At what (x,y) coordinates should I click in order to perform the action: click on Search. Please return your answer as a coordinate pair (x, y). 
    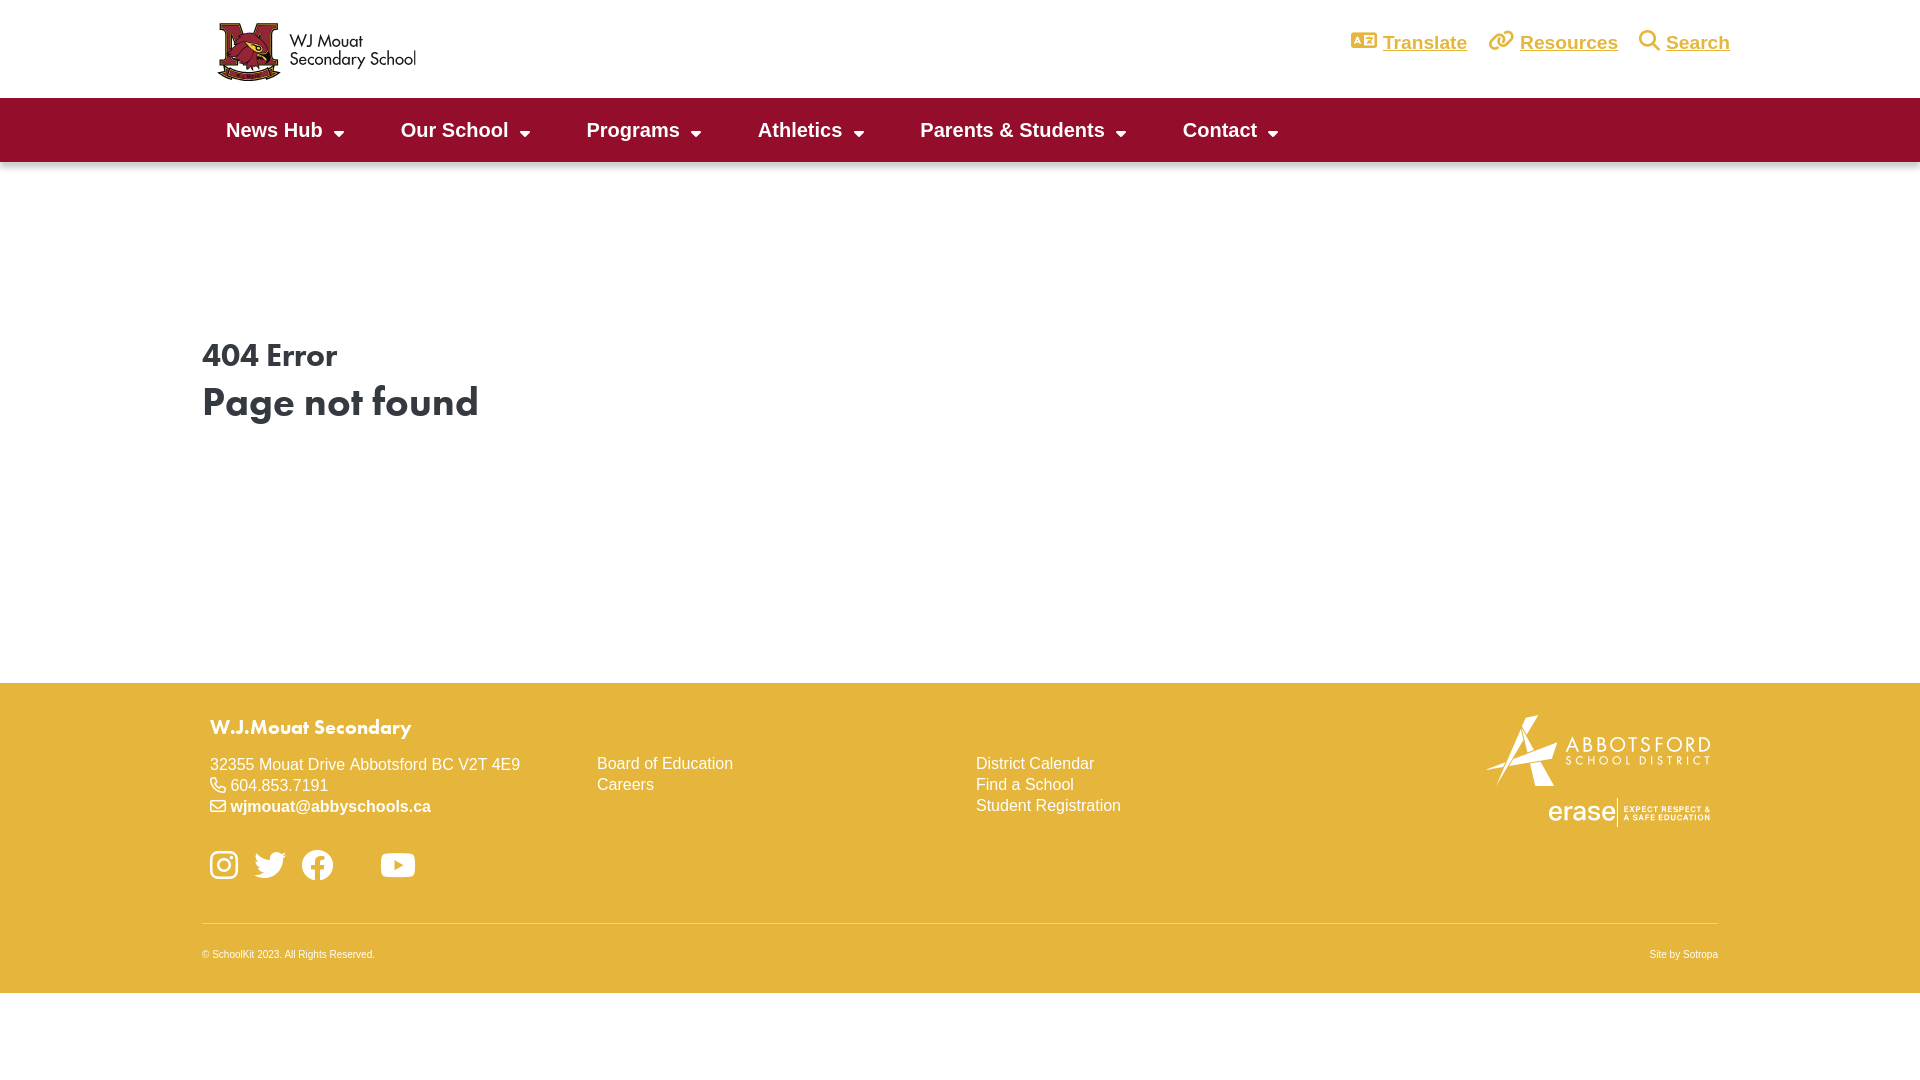
    Looking at the image, I should click on (1695, 43).